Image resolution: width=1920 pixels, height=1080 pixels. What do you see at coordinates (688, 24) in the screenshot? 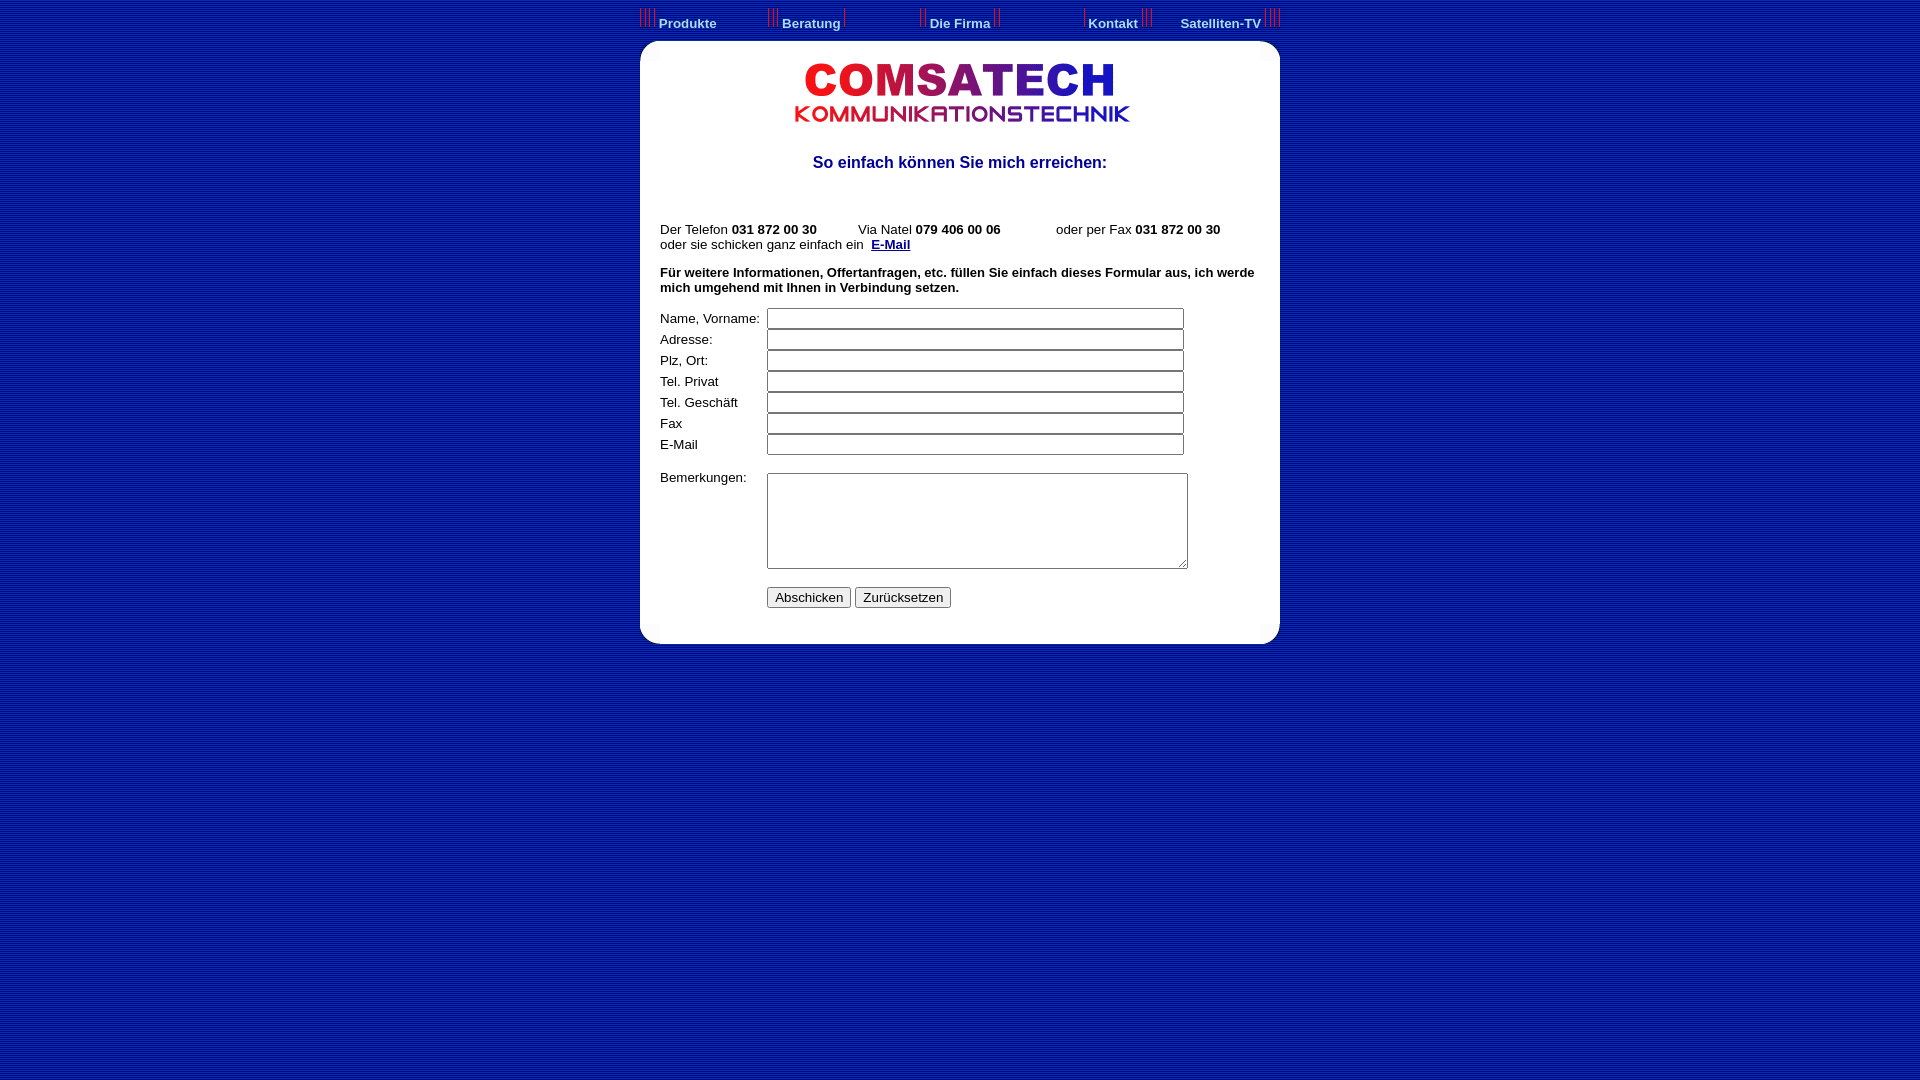
I see `Produkte` at bounding box center [688, 24].